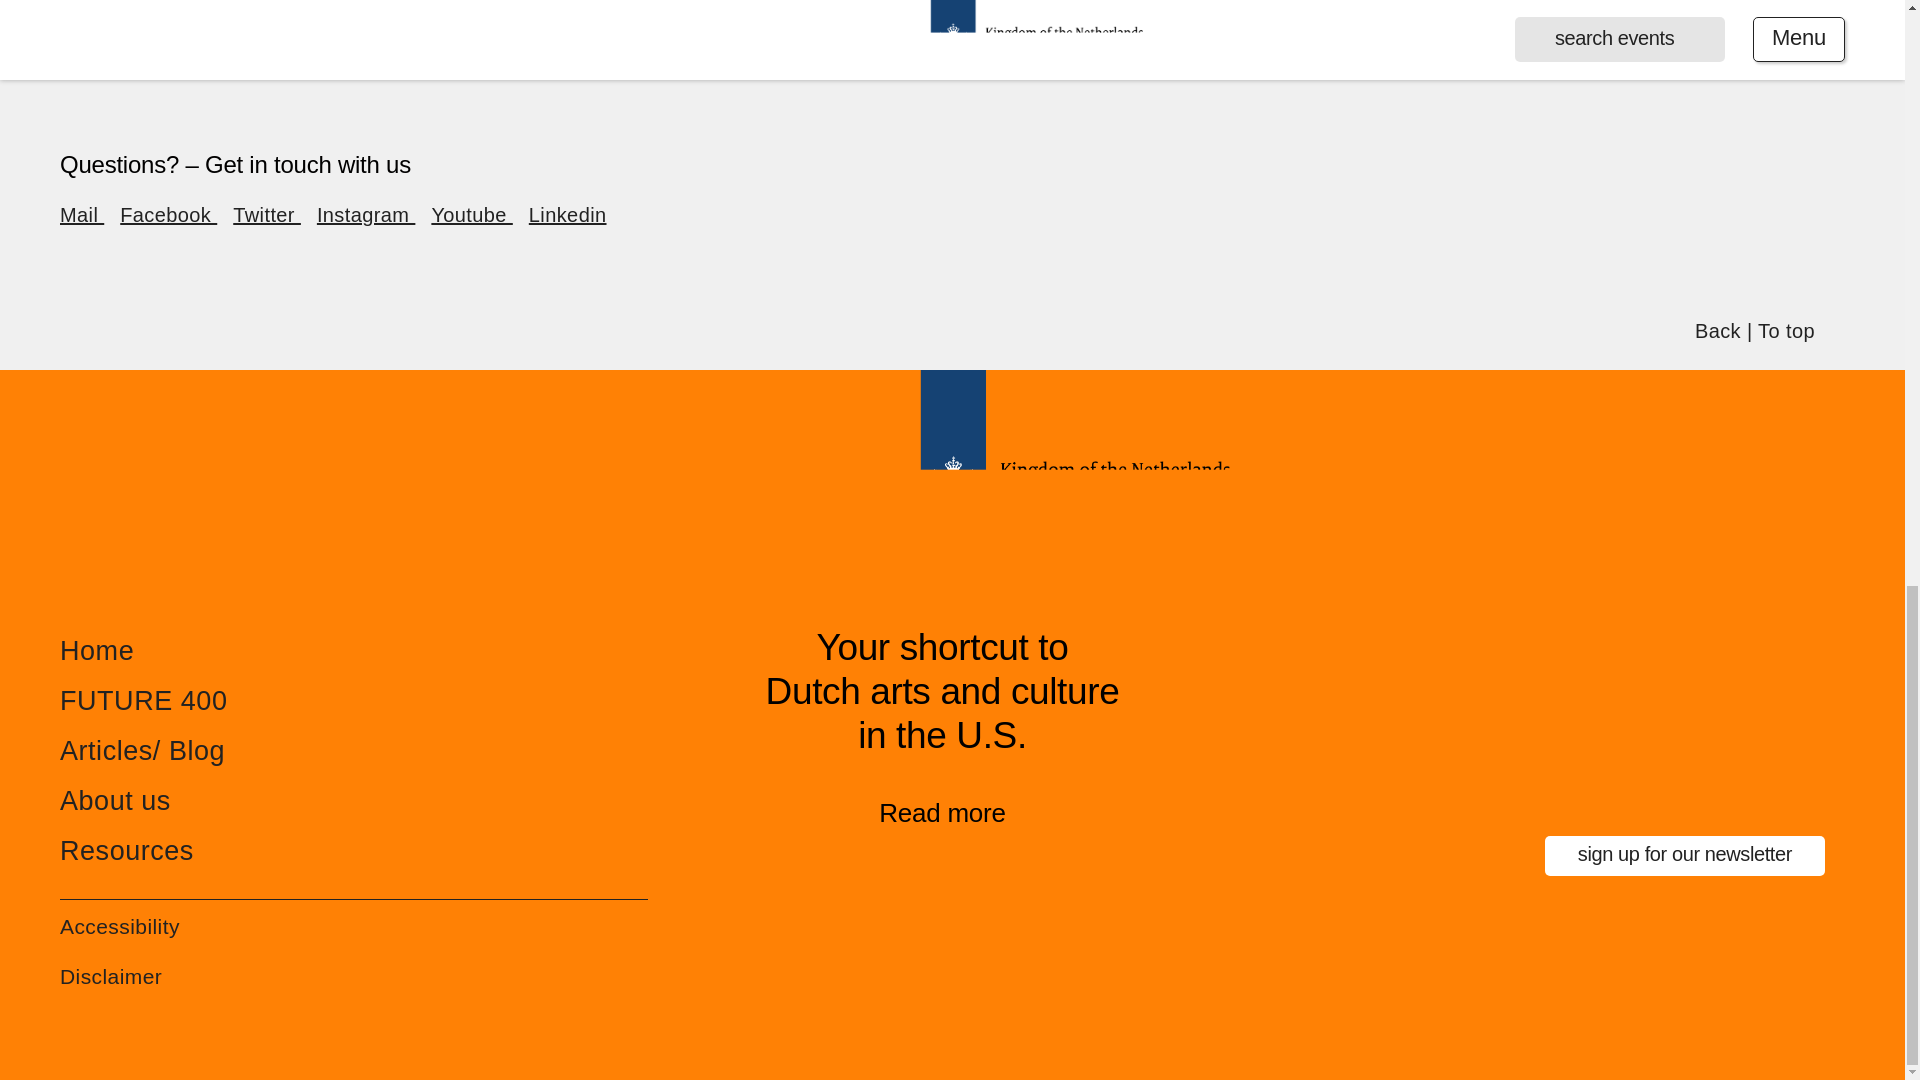 The height and width of the screenshot is (1080, 1920). I want to click on Instagram, so click(365, 214).